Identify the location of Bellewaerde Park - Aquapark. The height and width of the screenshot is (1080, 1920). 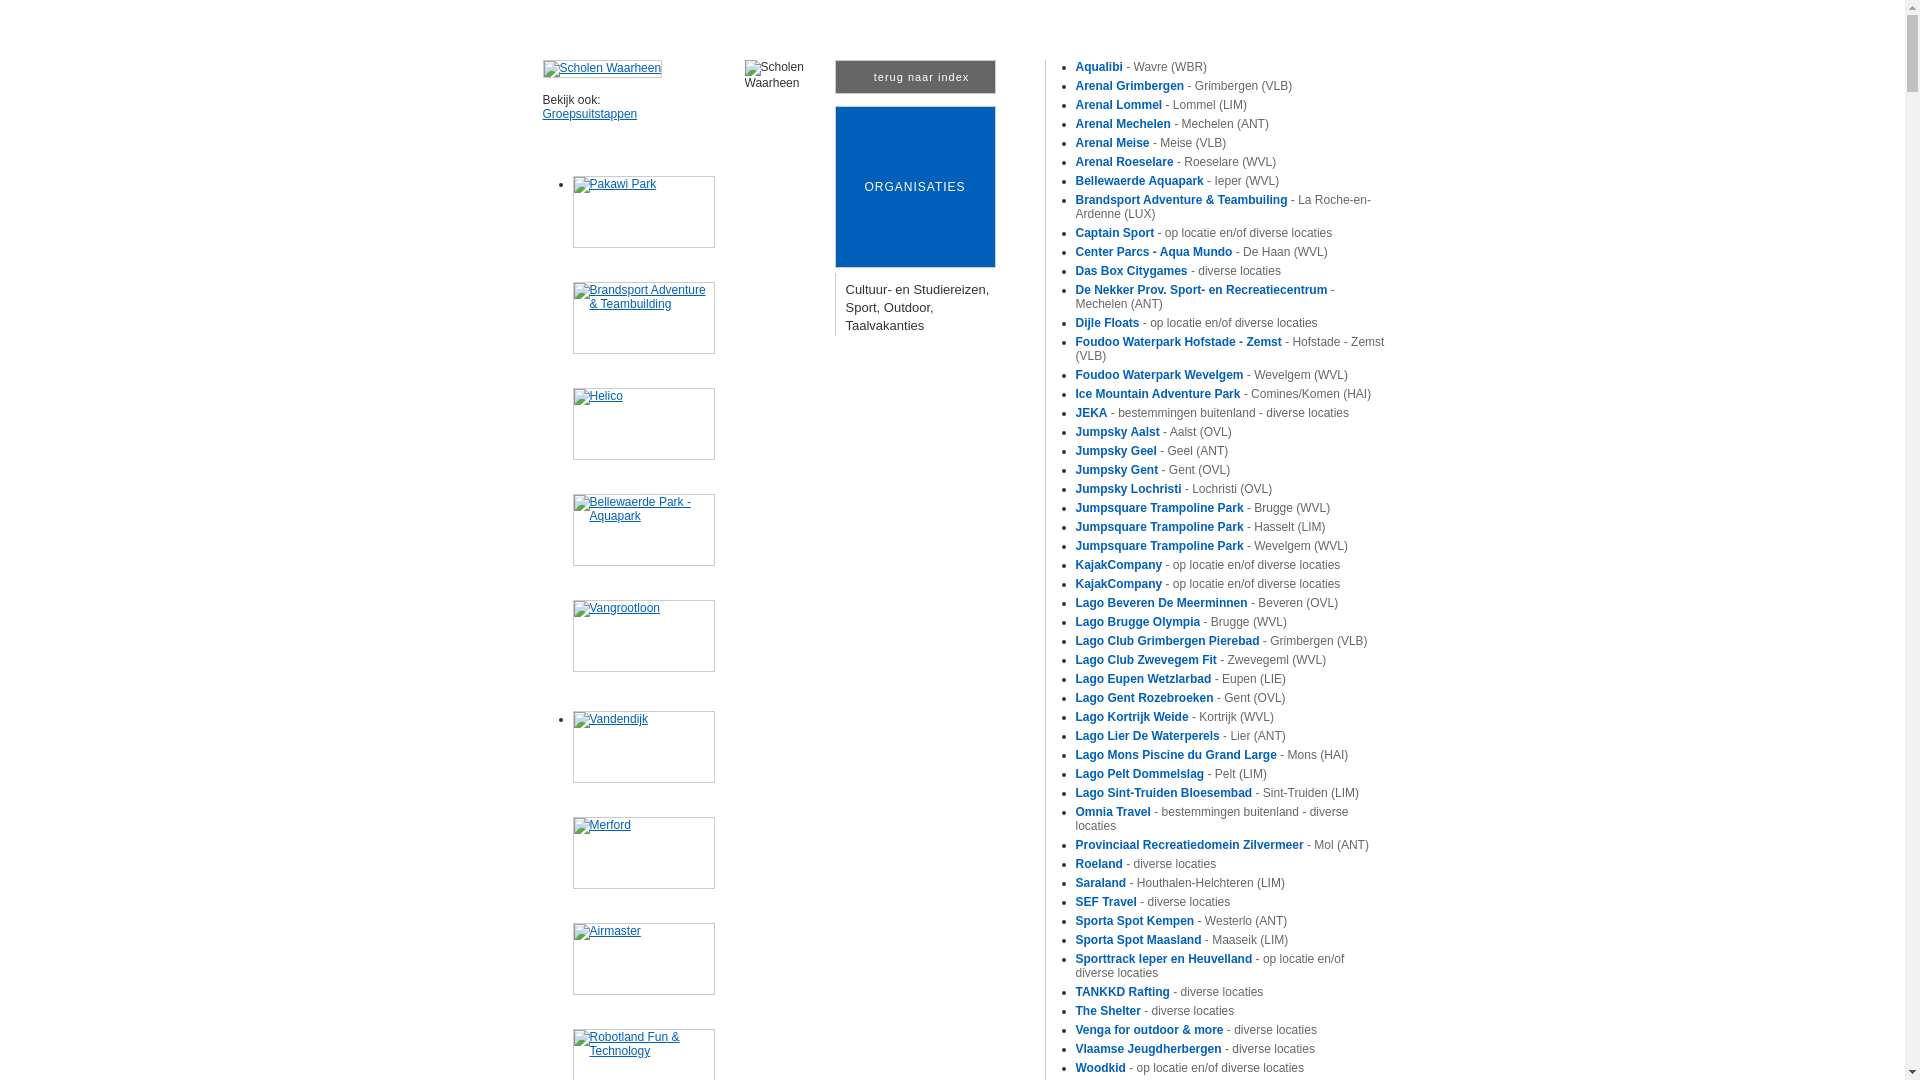
(643, 530).